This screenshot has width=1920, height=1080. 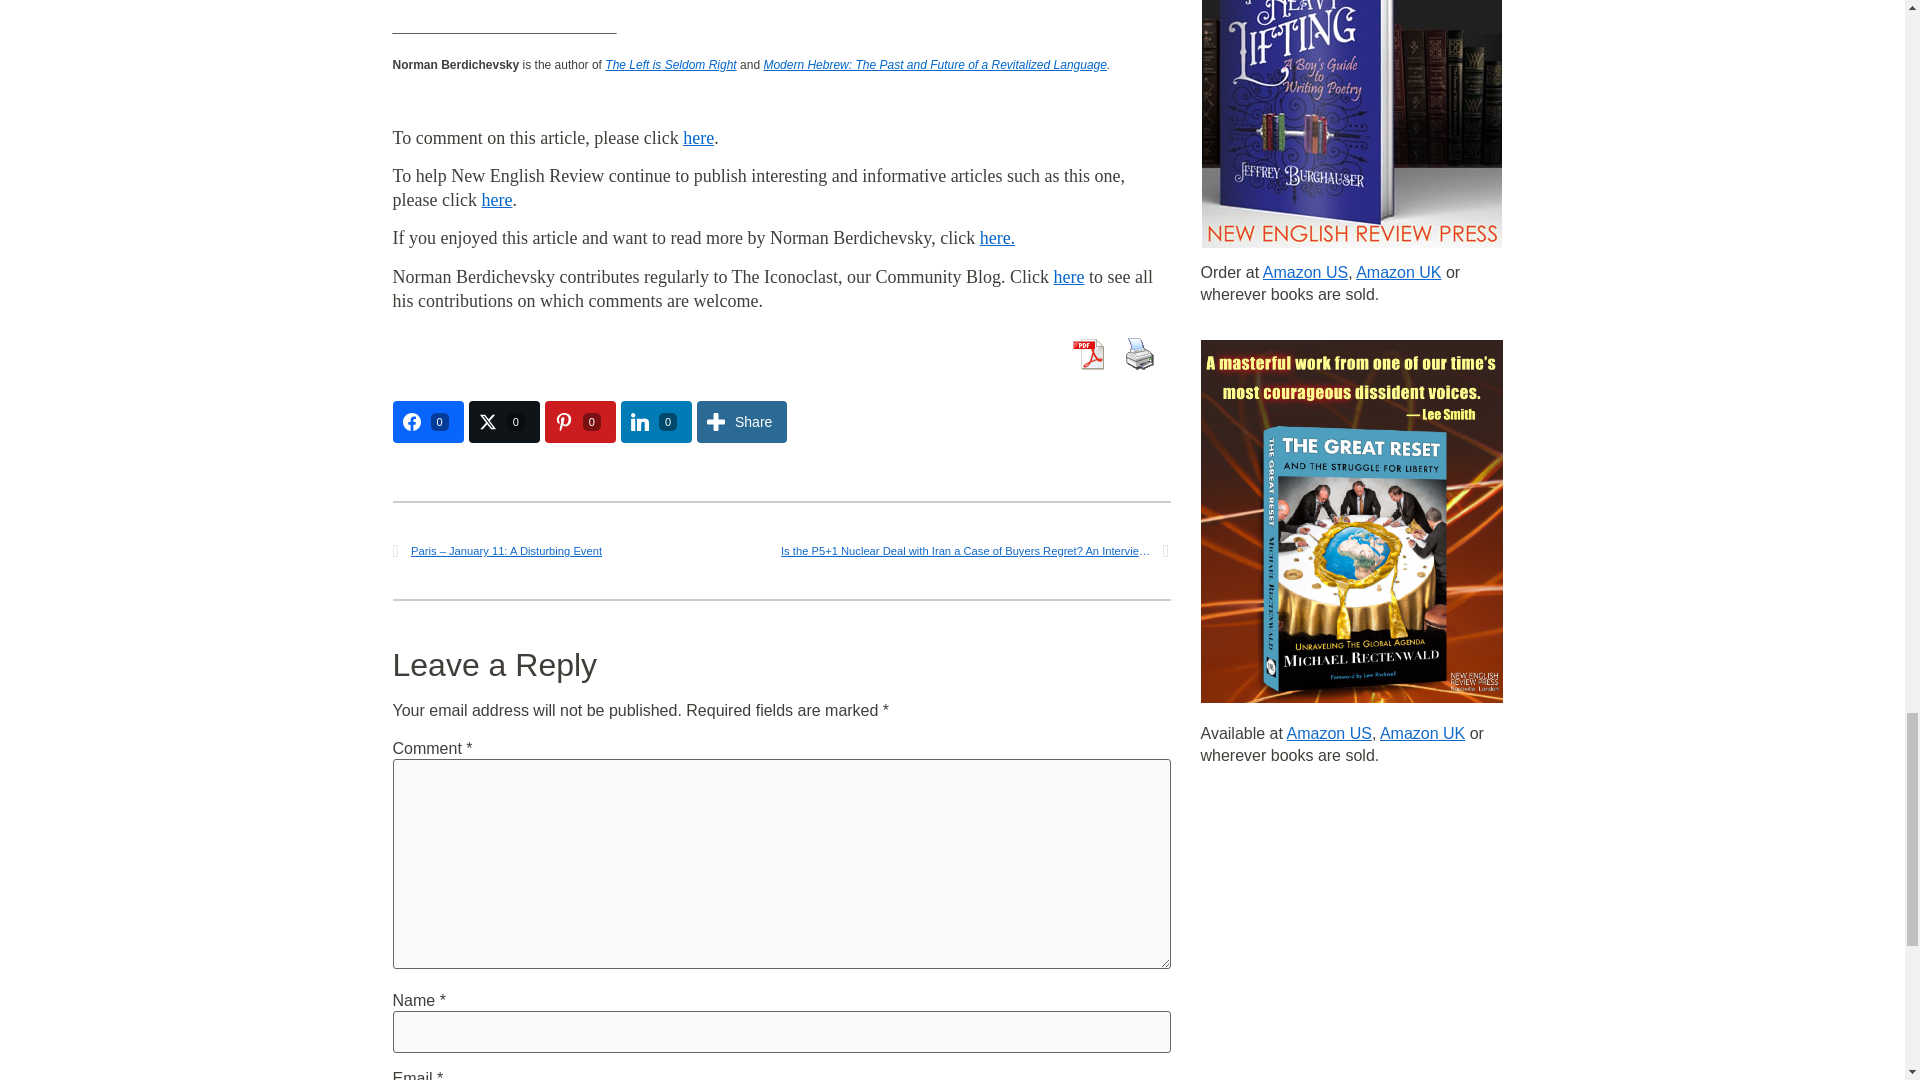 What do you see at coordinates (1069, 276) in the screenshot?
I see `here` at bounding box center [1069, 276].